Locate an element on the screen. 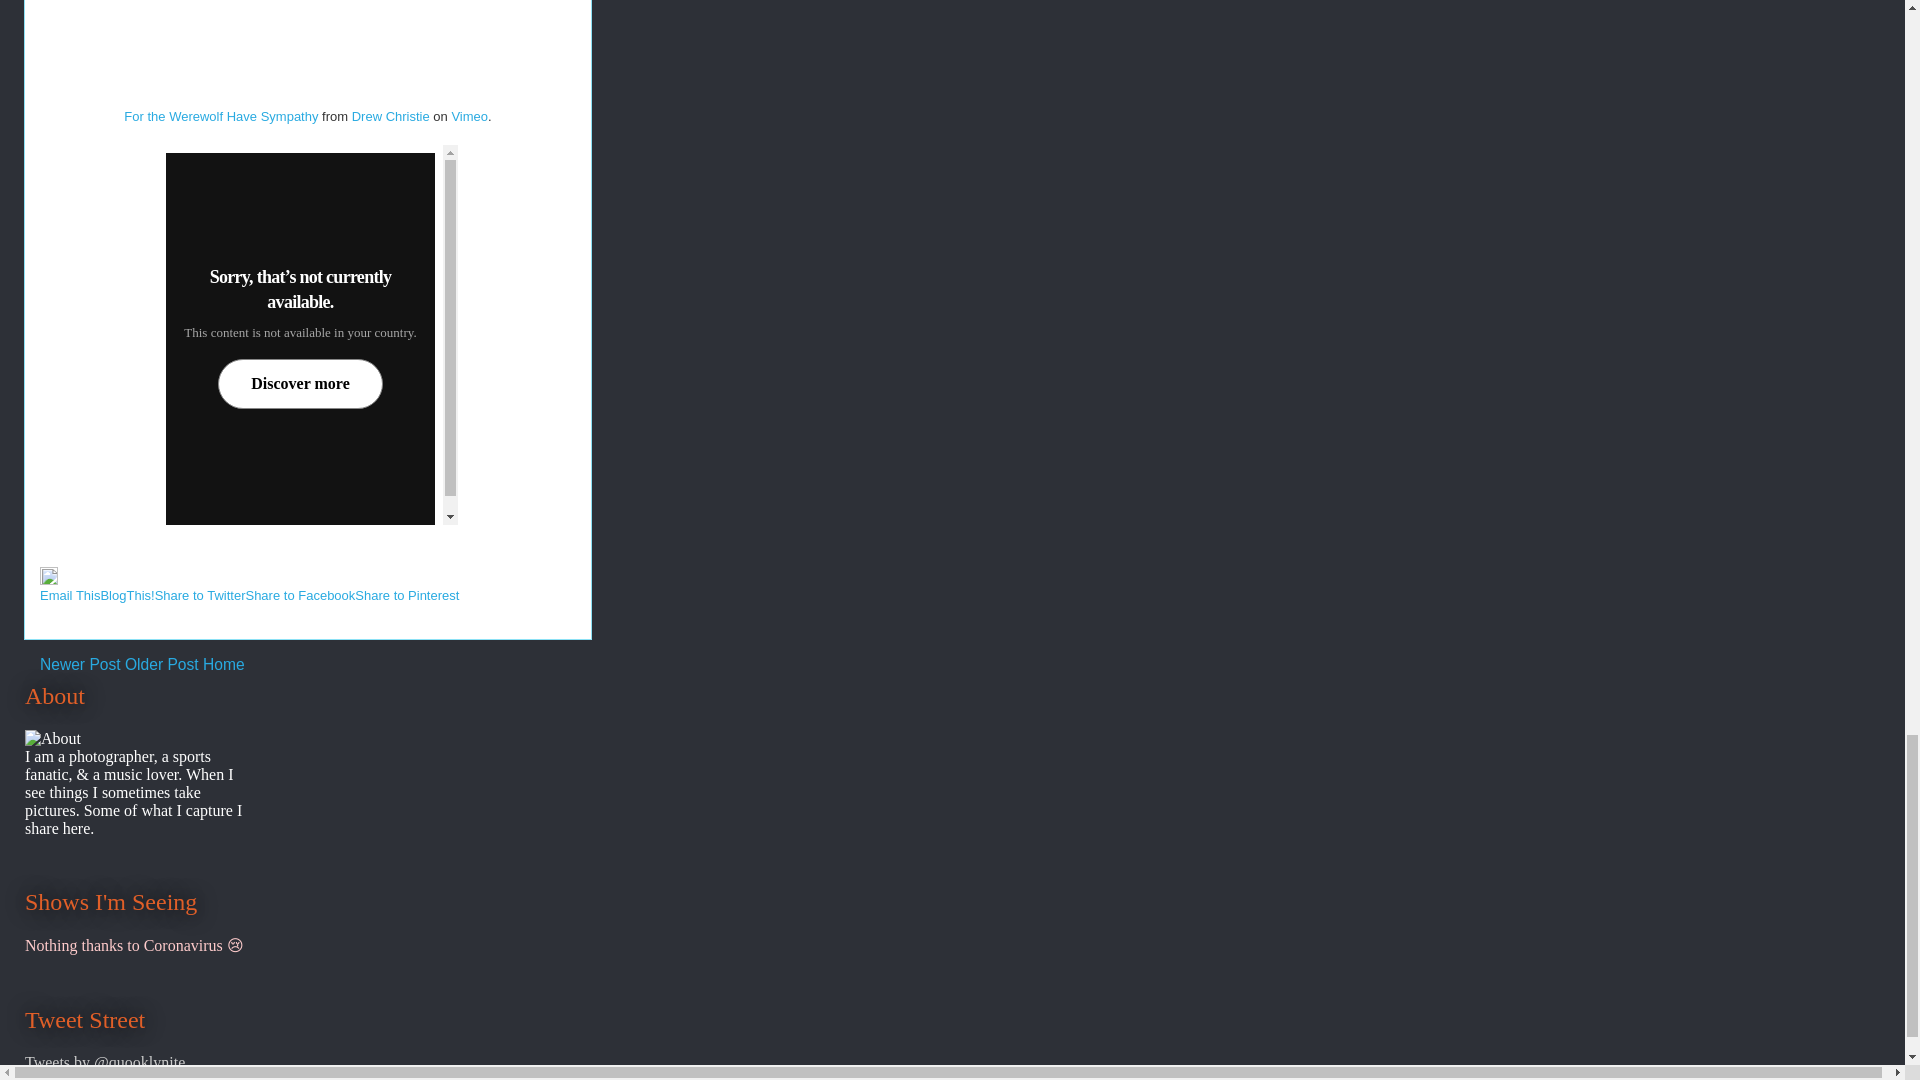 The height and width of the screenshot is (1080, 1920). Share to Twitter is located at coordinates (200, 594).